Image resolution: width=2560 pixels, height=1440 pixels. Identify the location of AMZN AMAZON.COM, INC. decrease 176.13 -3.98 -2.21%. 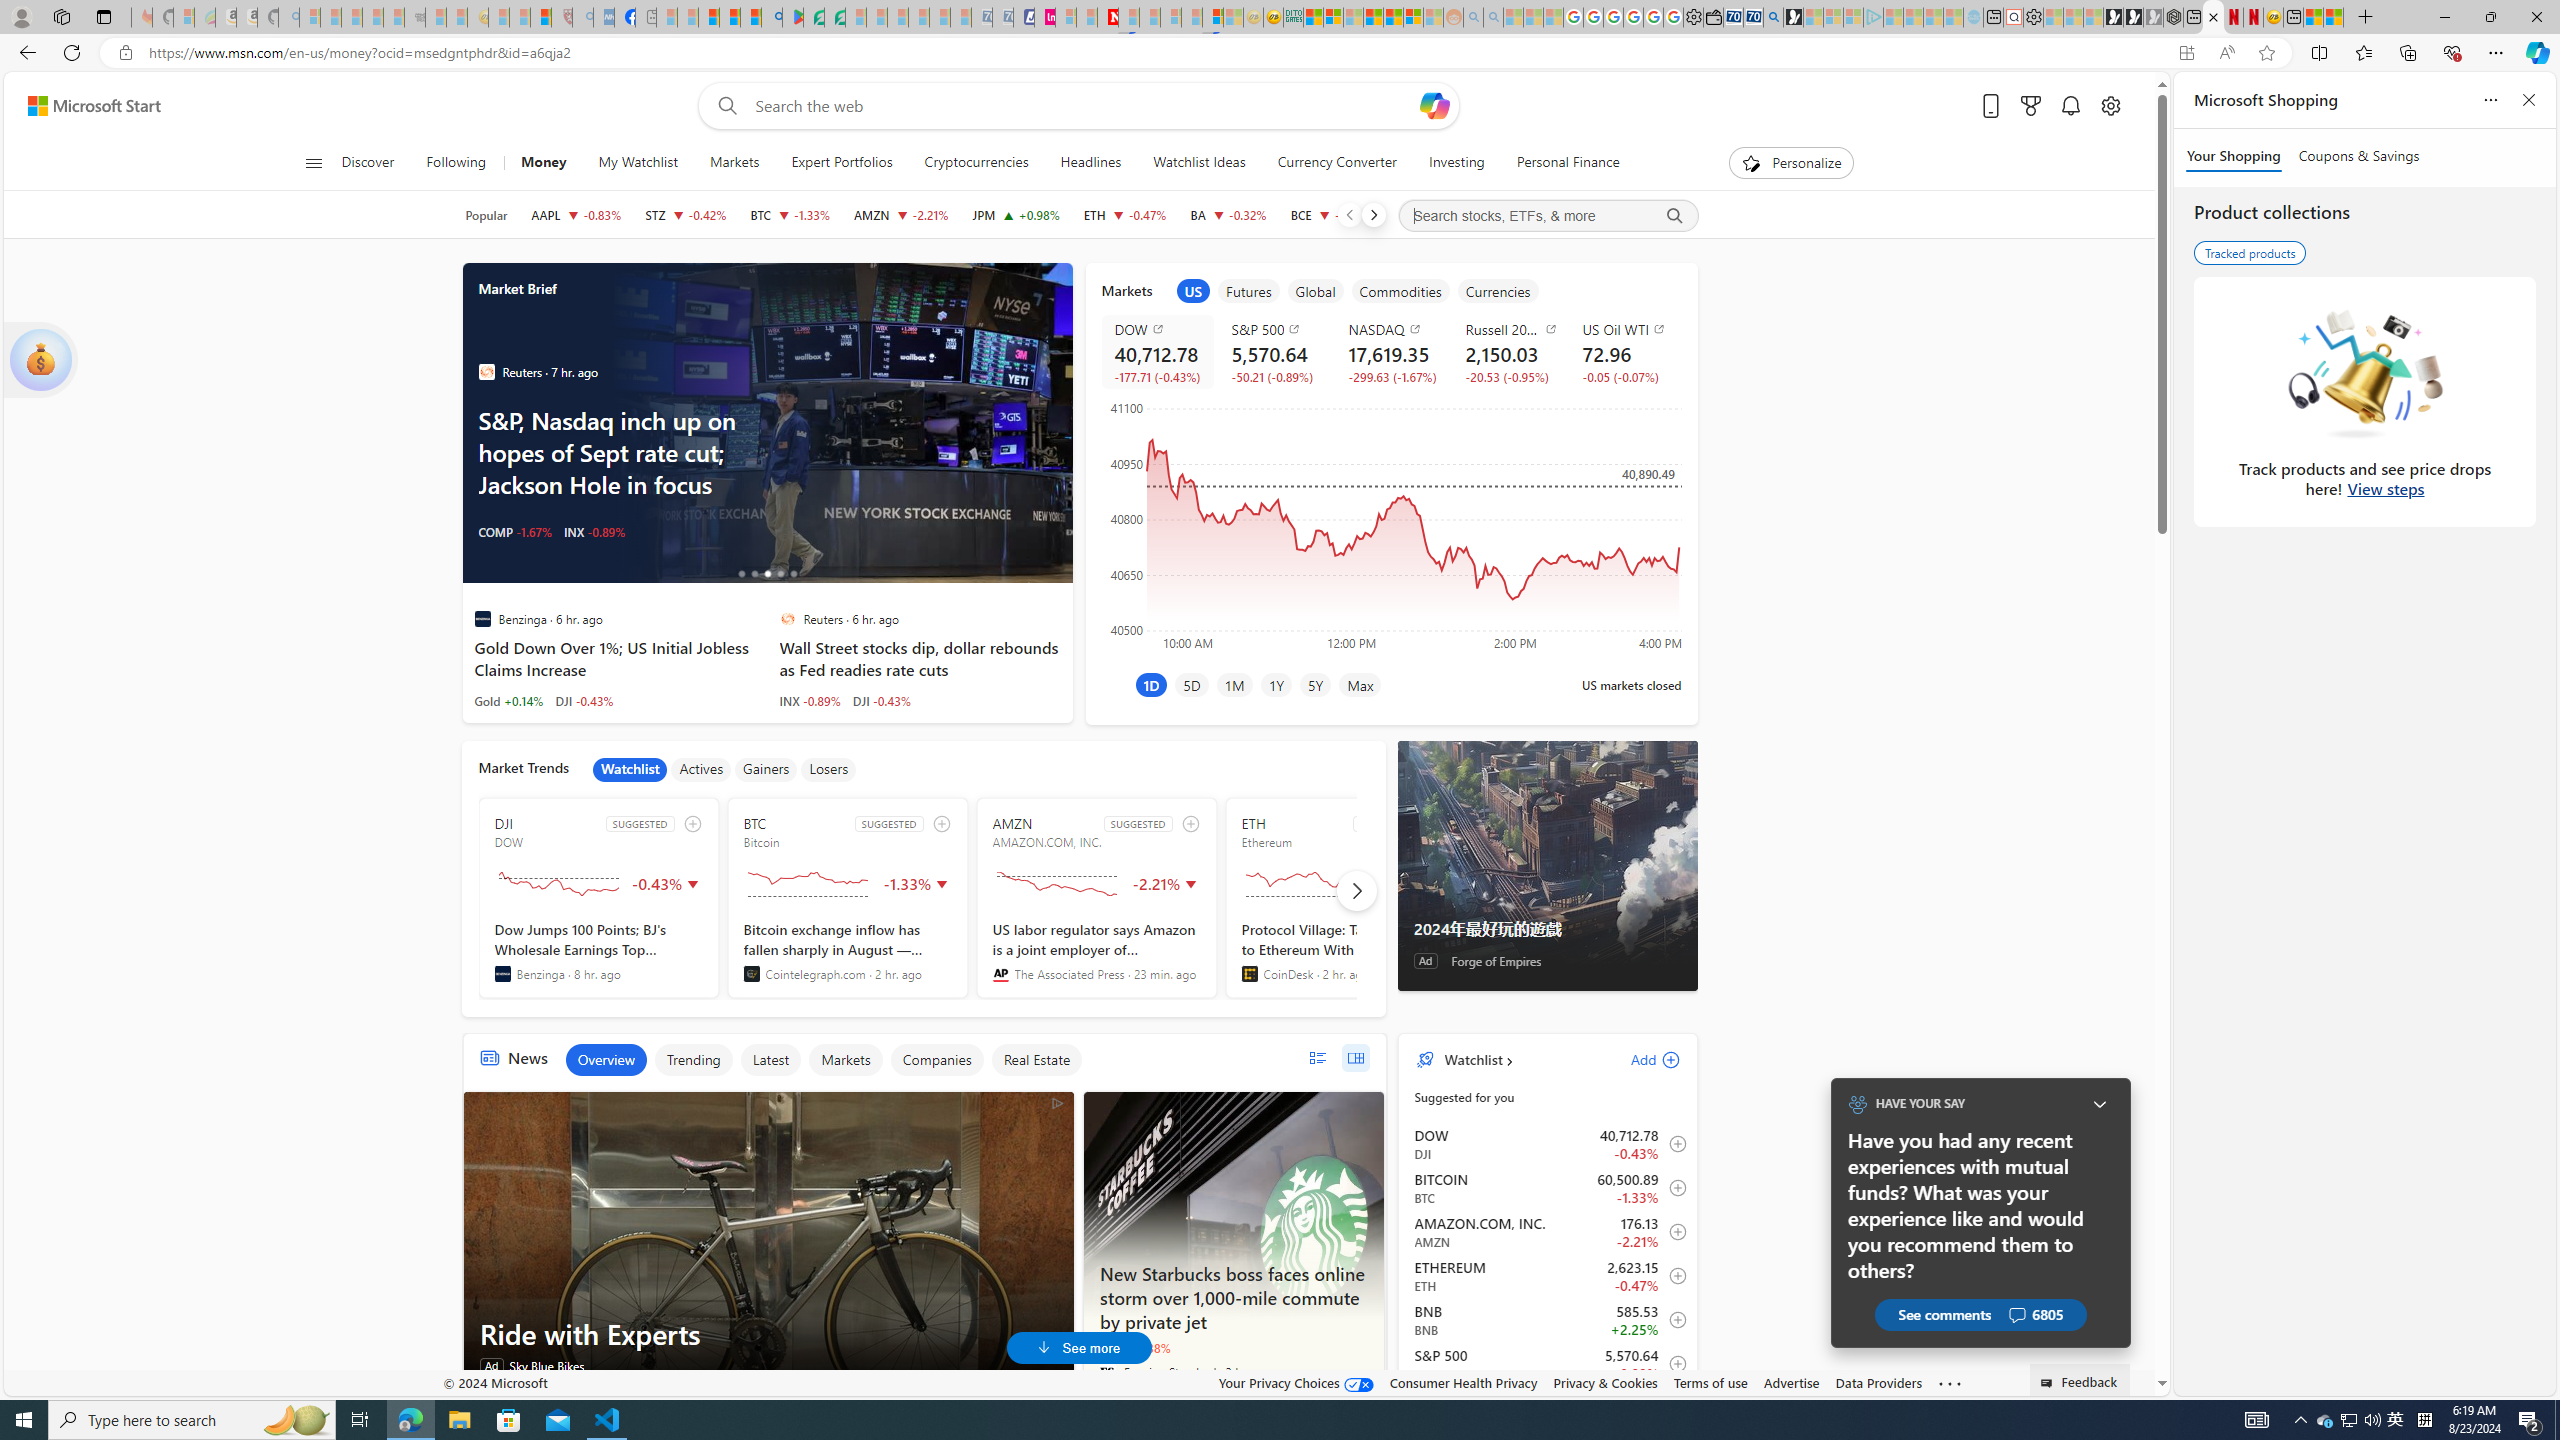
(901, 215).